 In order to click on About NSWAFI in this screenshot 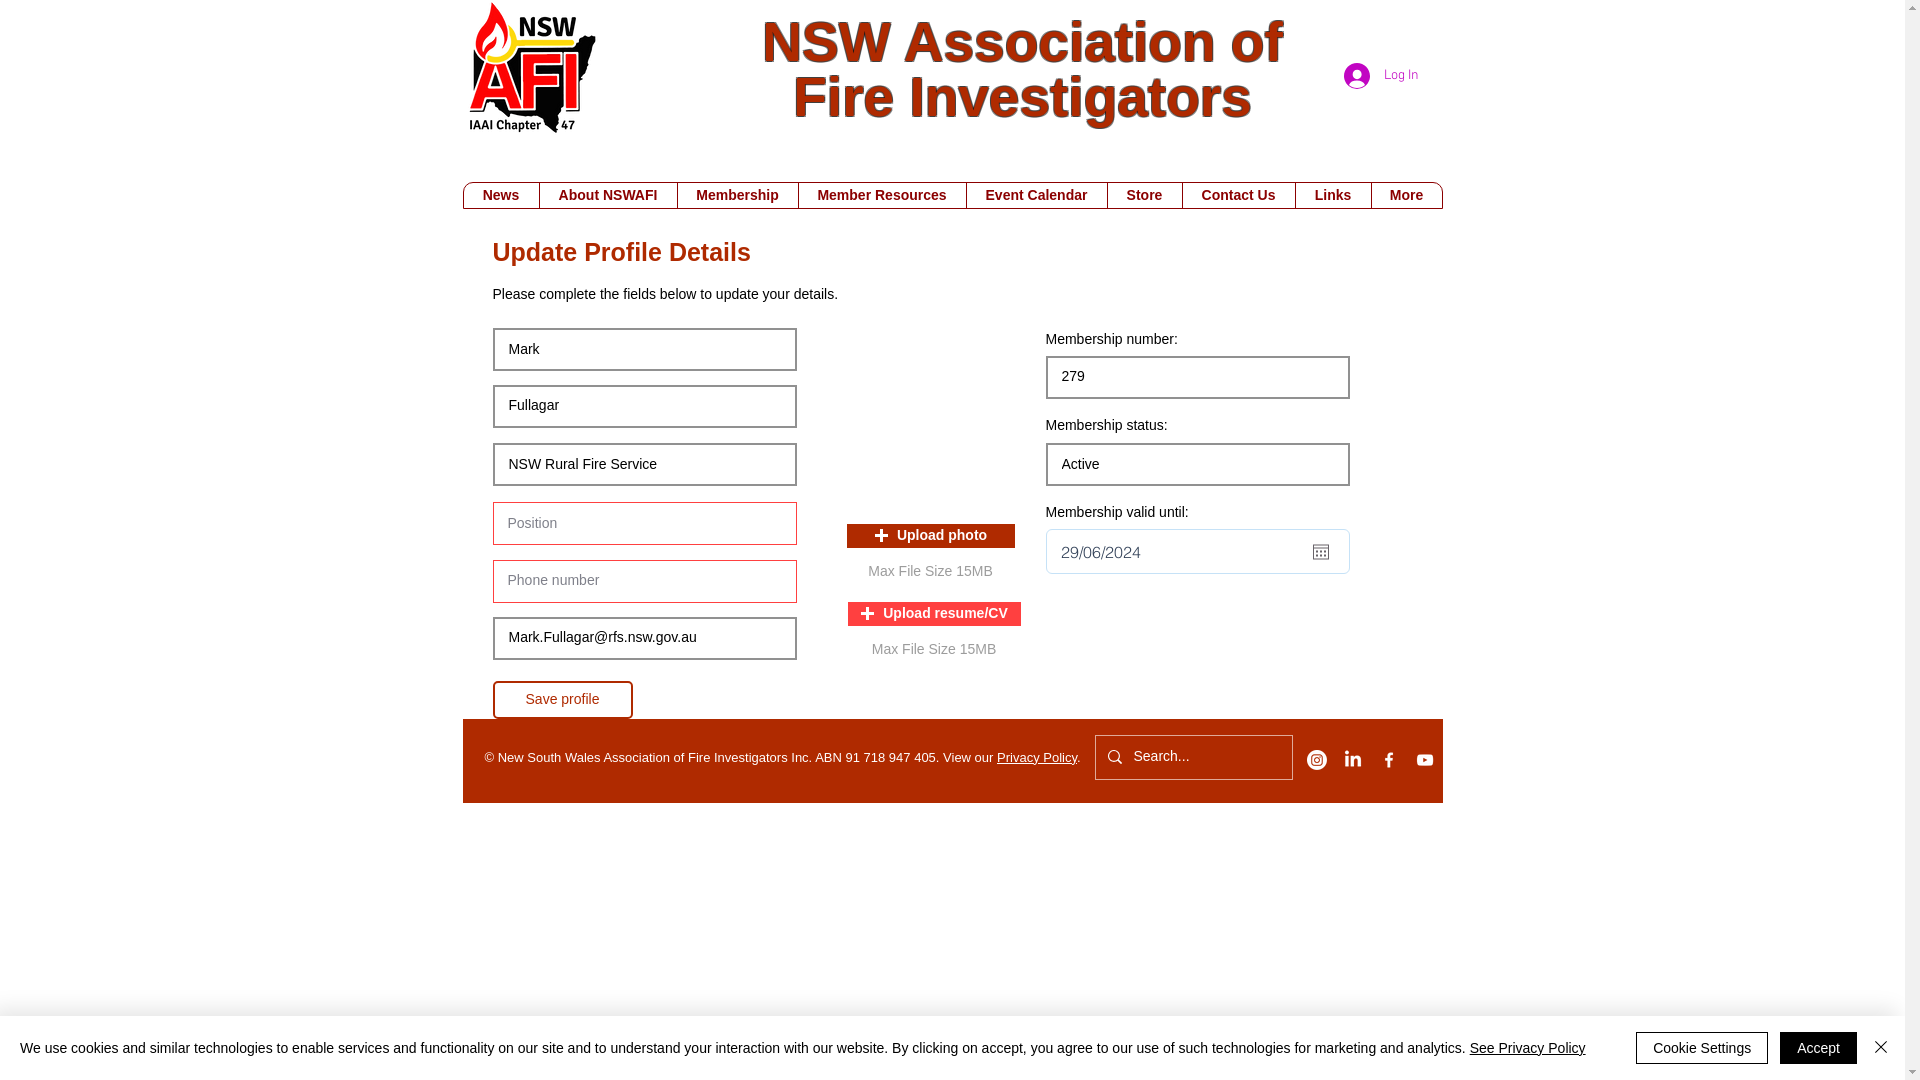, I will do `click(607, 196)`.